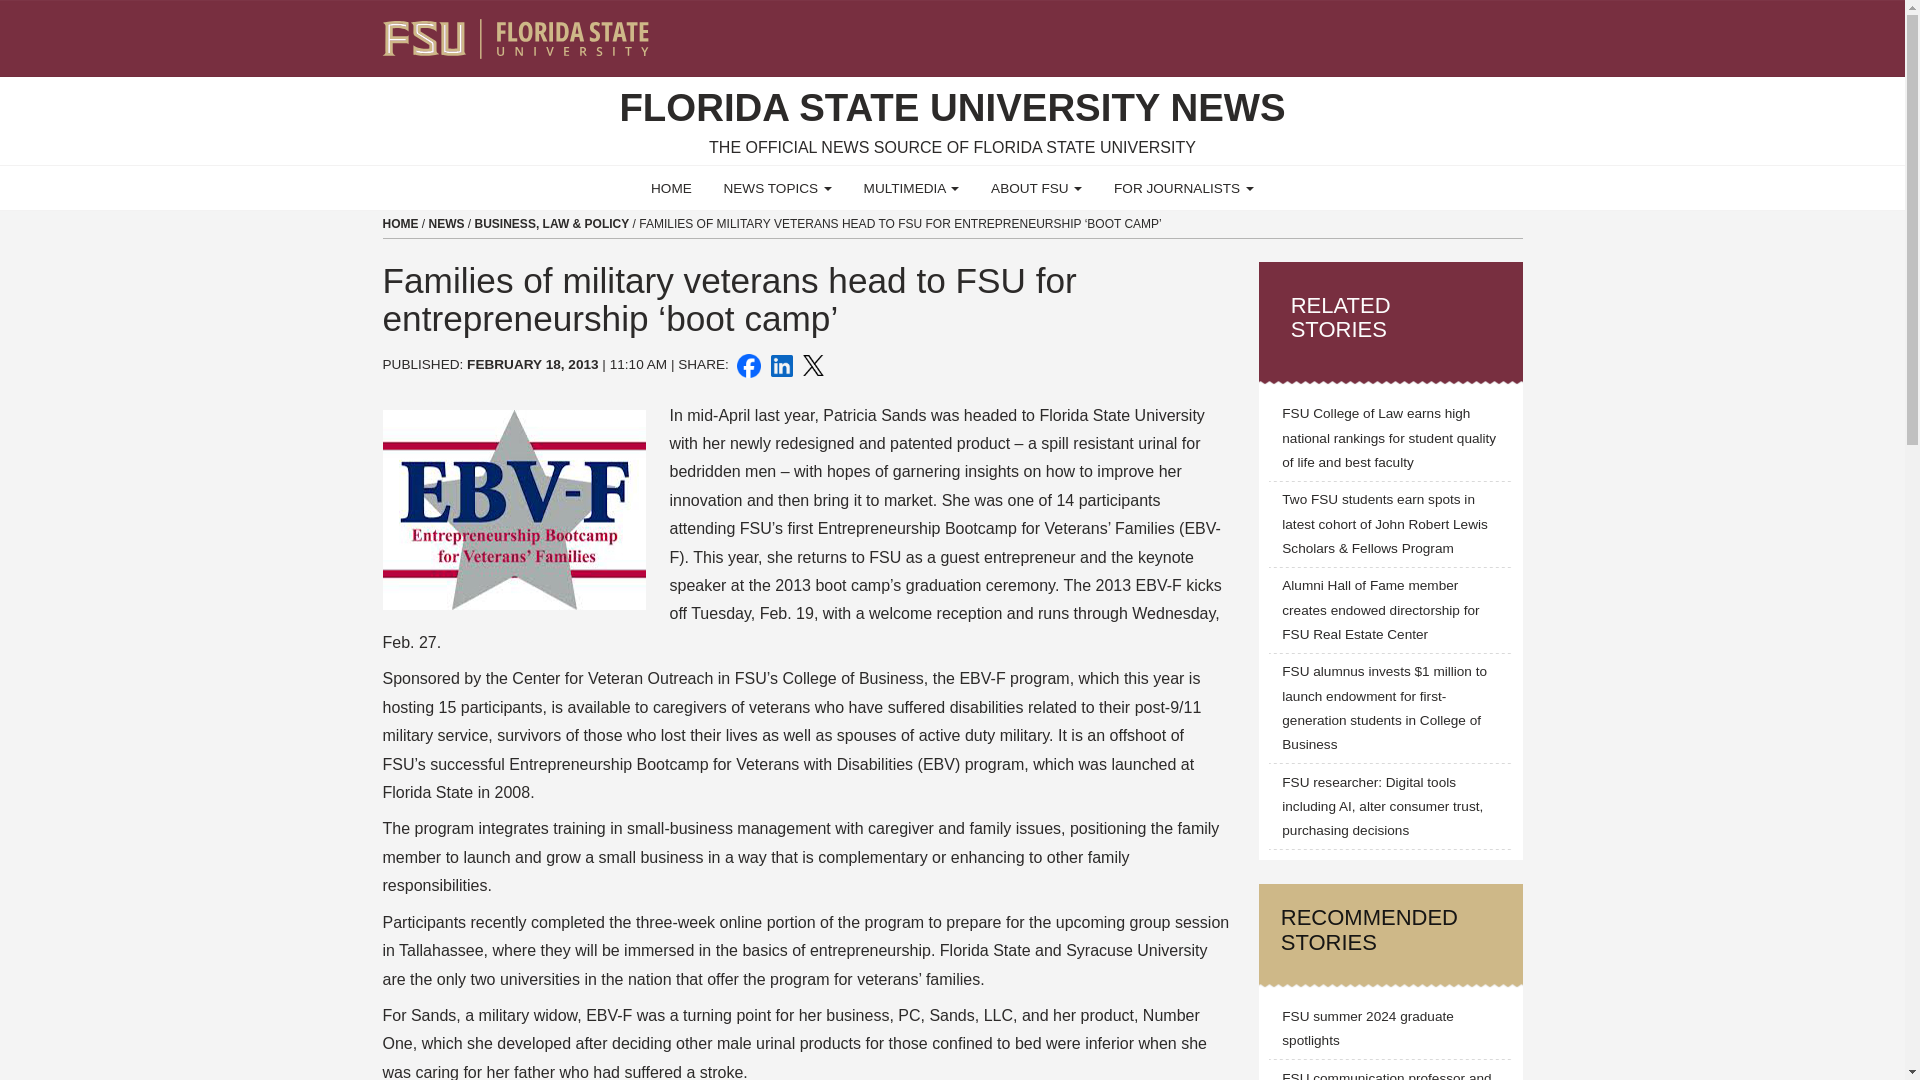 The image size is (1920, 1080). I want to click on Navigation, so click(1520, 30).